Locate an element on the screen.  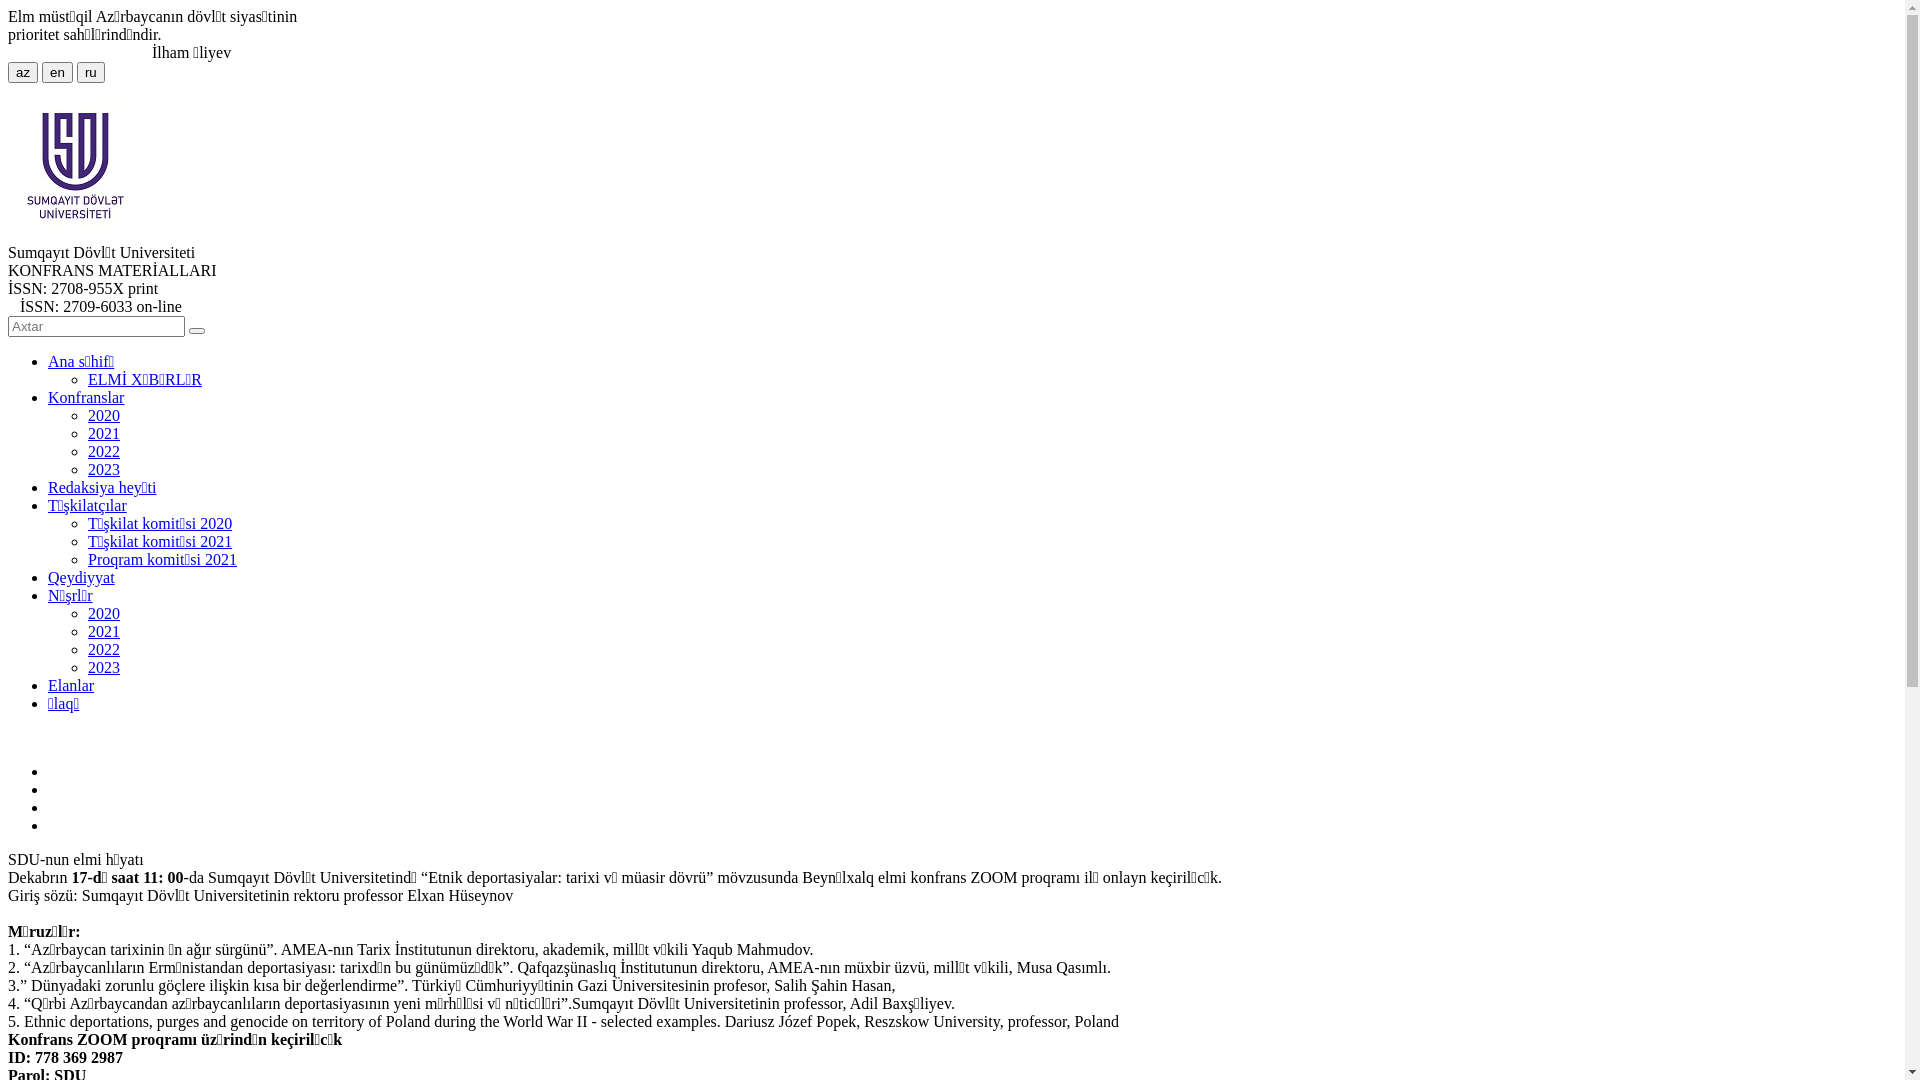
az is located at coordinates (23, 72).